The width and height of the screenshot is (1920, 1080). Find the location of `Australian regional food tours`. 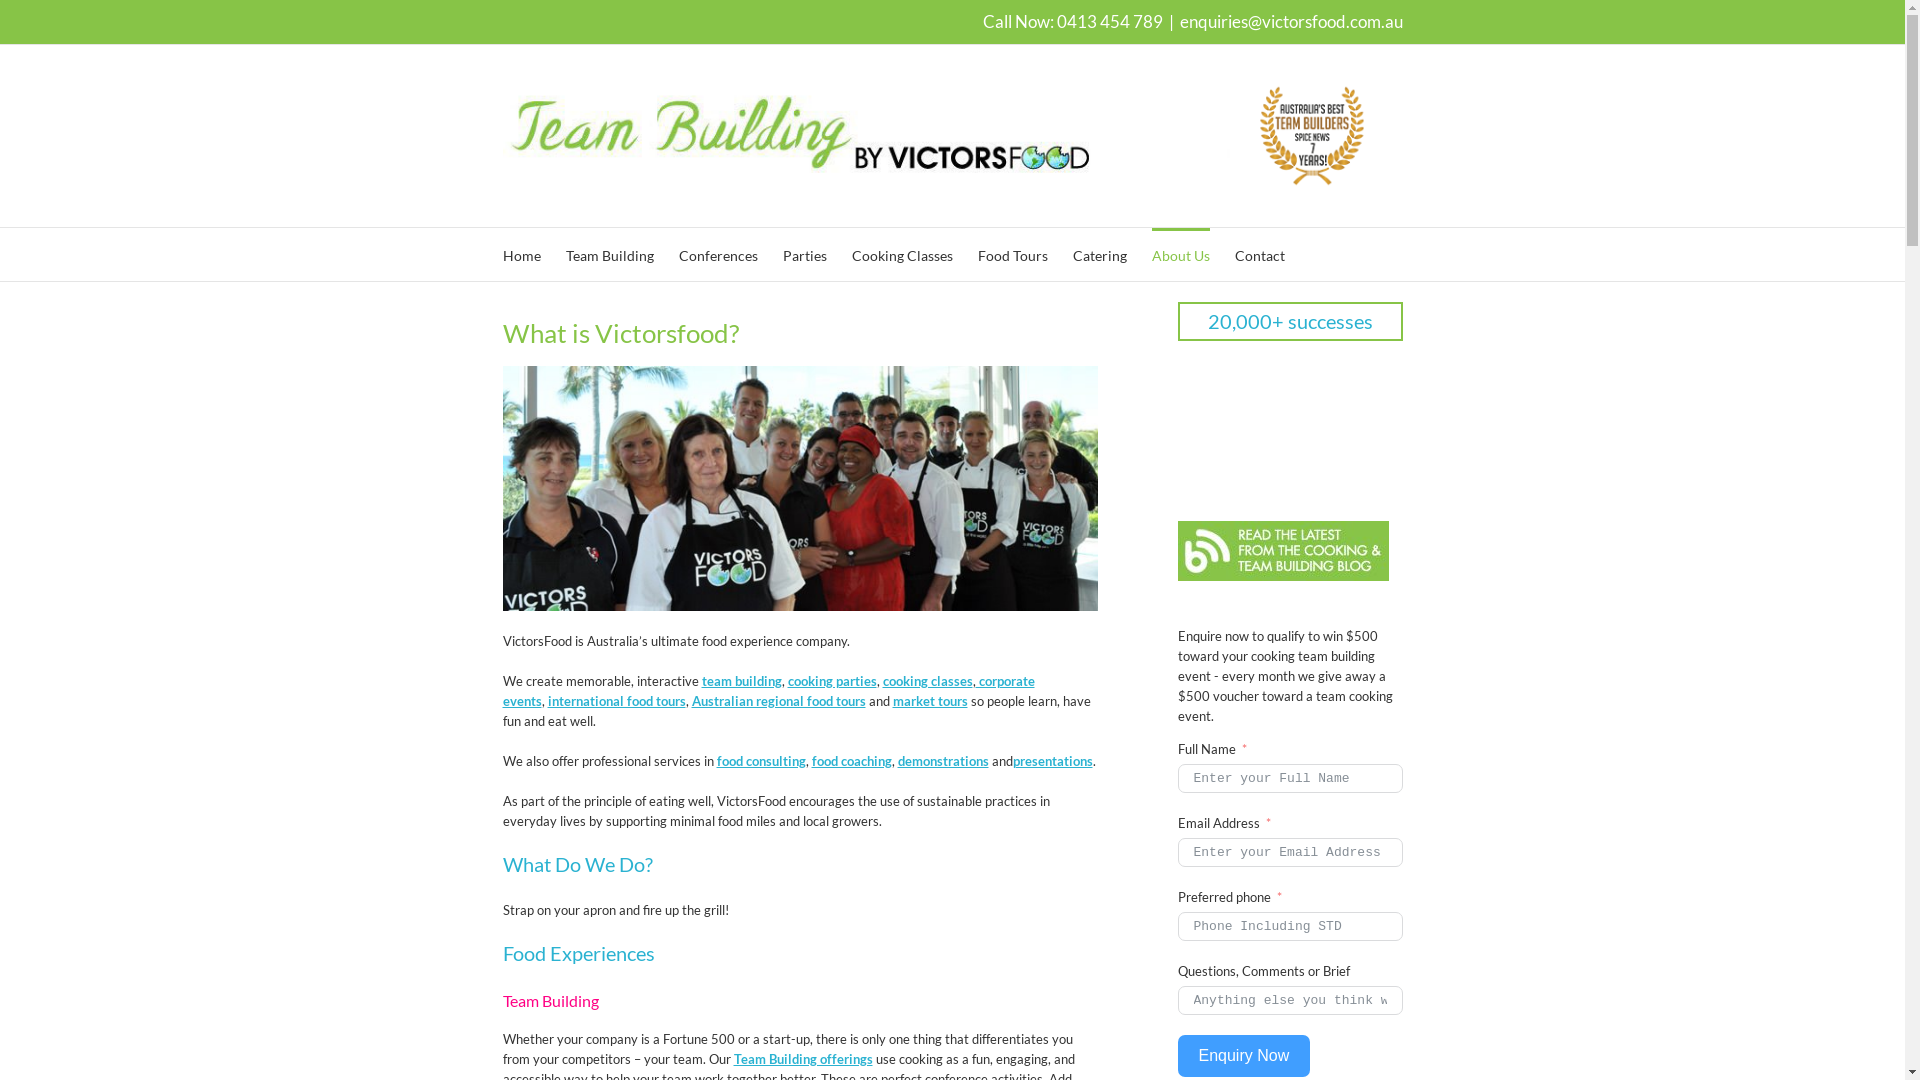

Australian regional food tours is located at coordinates (779, 701).